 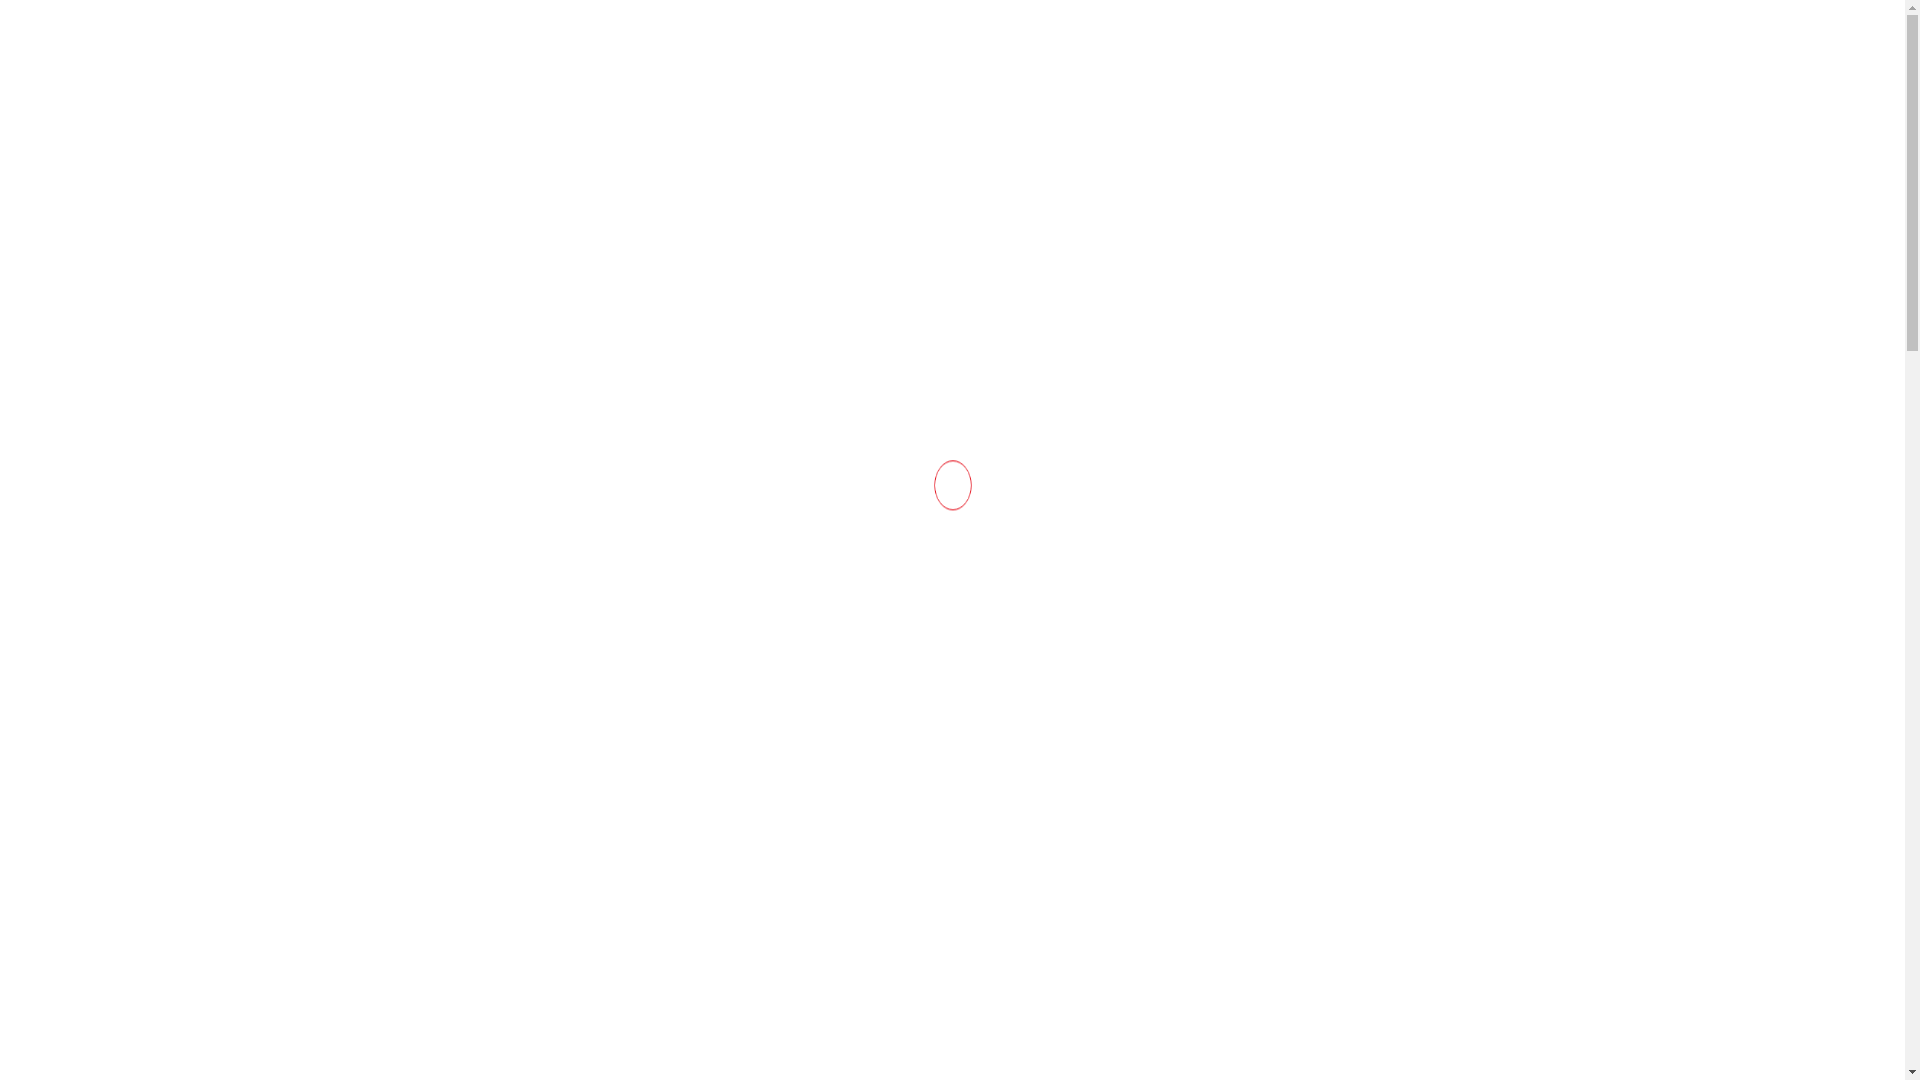 What do you see at coordinates (1223, 774) in the screenshot?
I see `Orthotics` at bounding box center [1223, 774].